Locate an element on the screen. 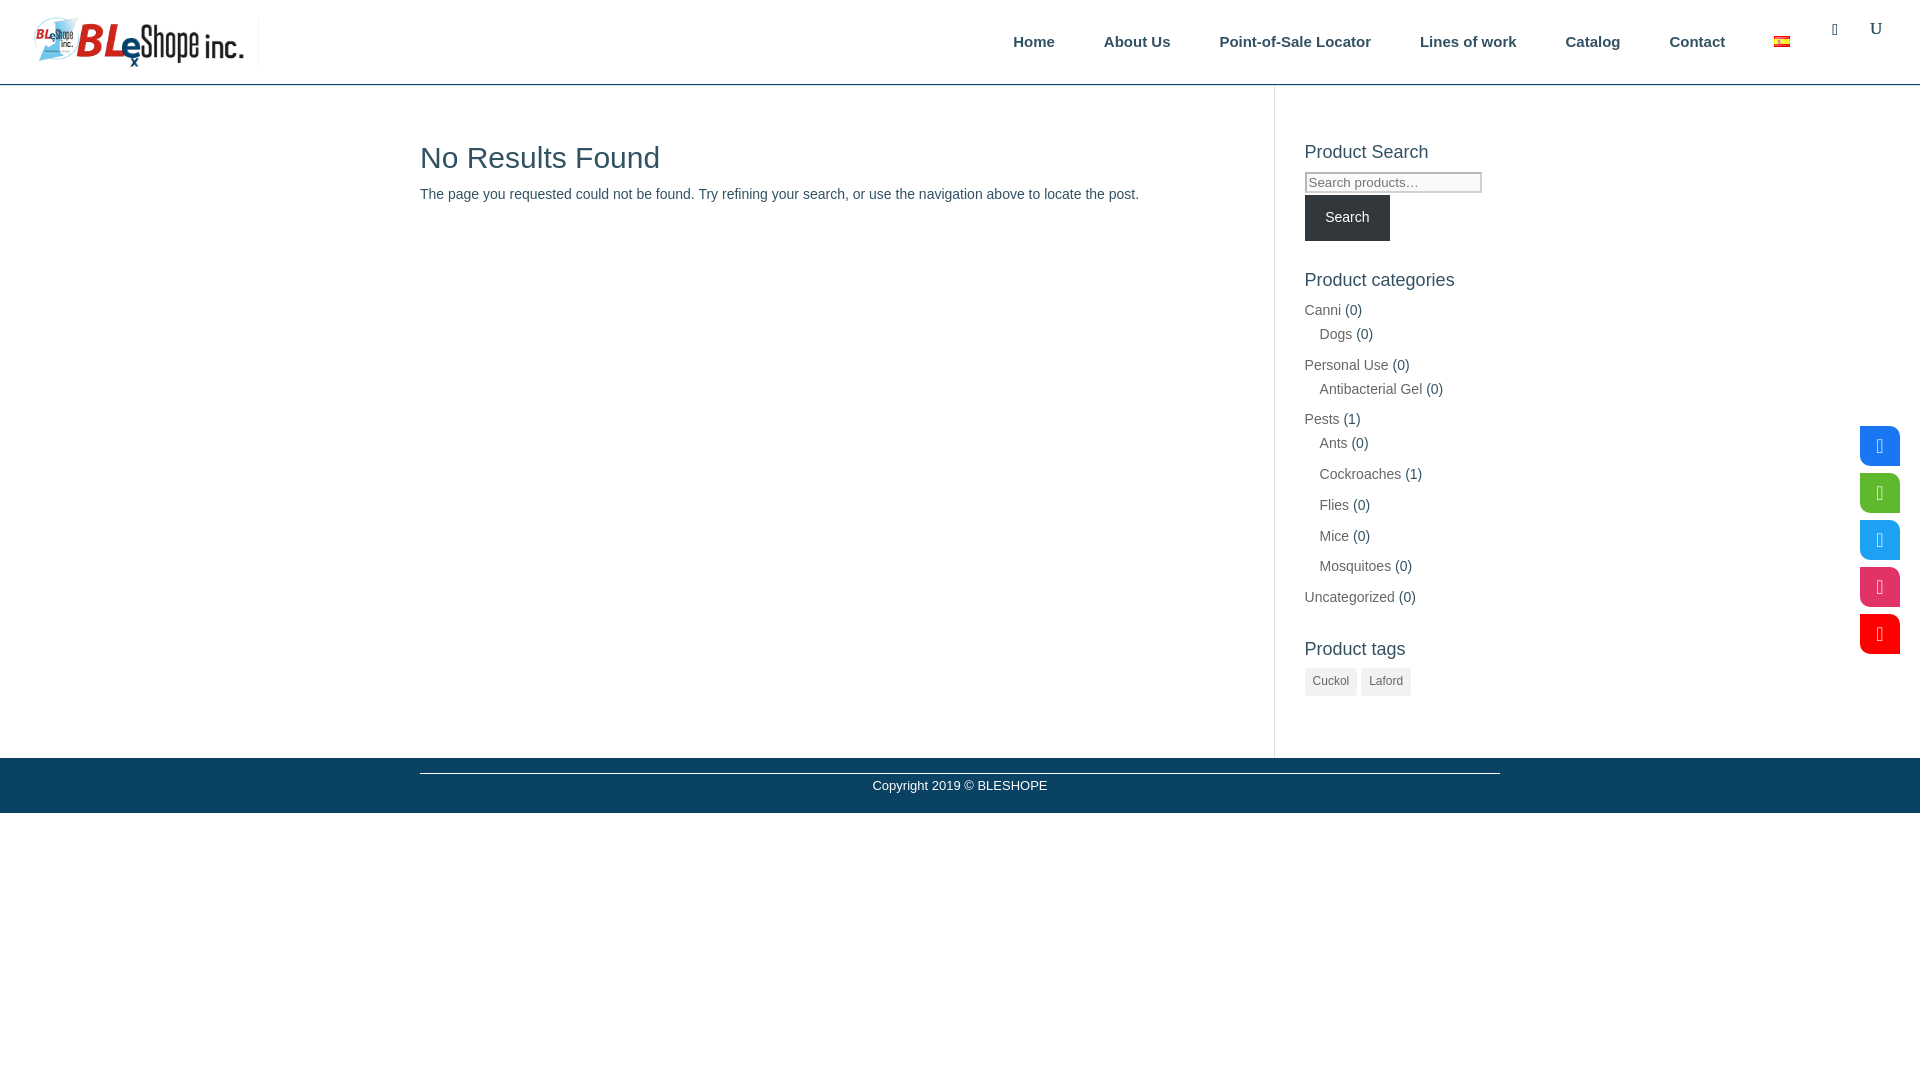 Image resolution: width=1920 pixels, height=1080 pixels. Laford is located at coordinates (1386, 682).